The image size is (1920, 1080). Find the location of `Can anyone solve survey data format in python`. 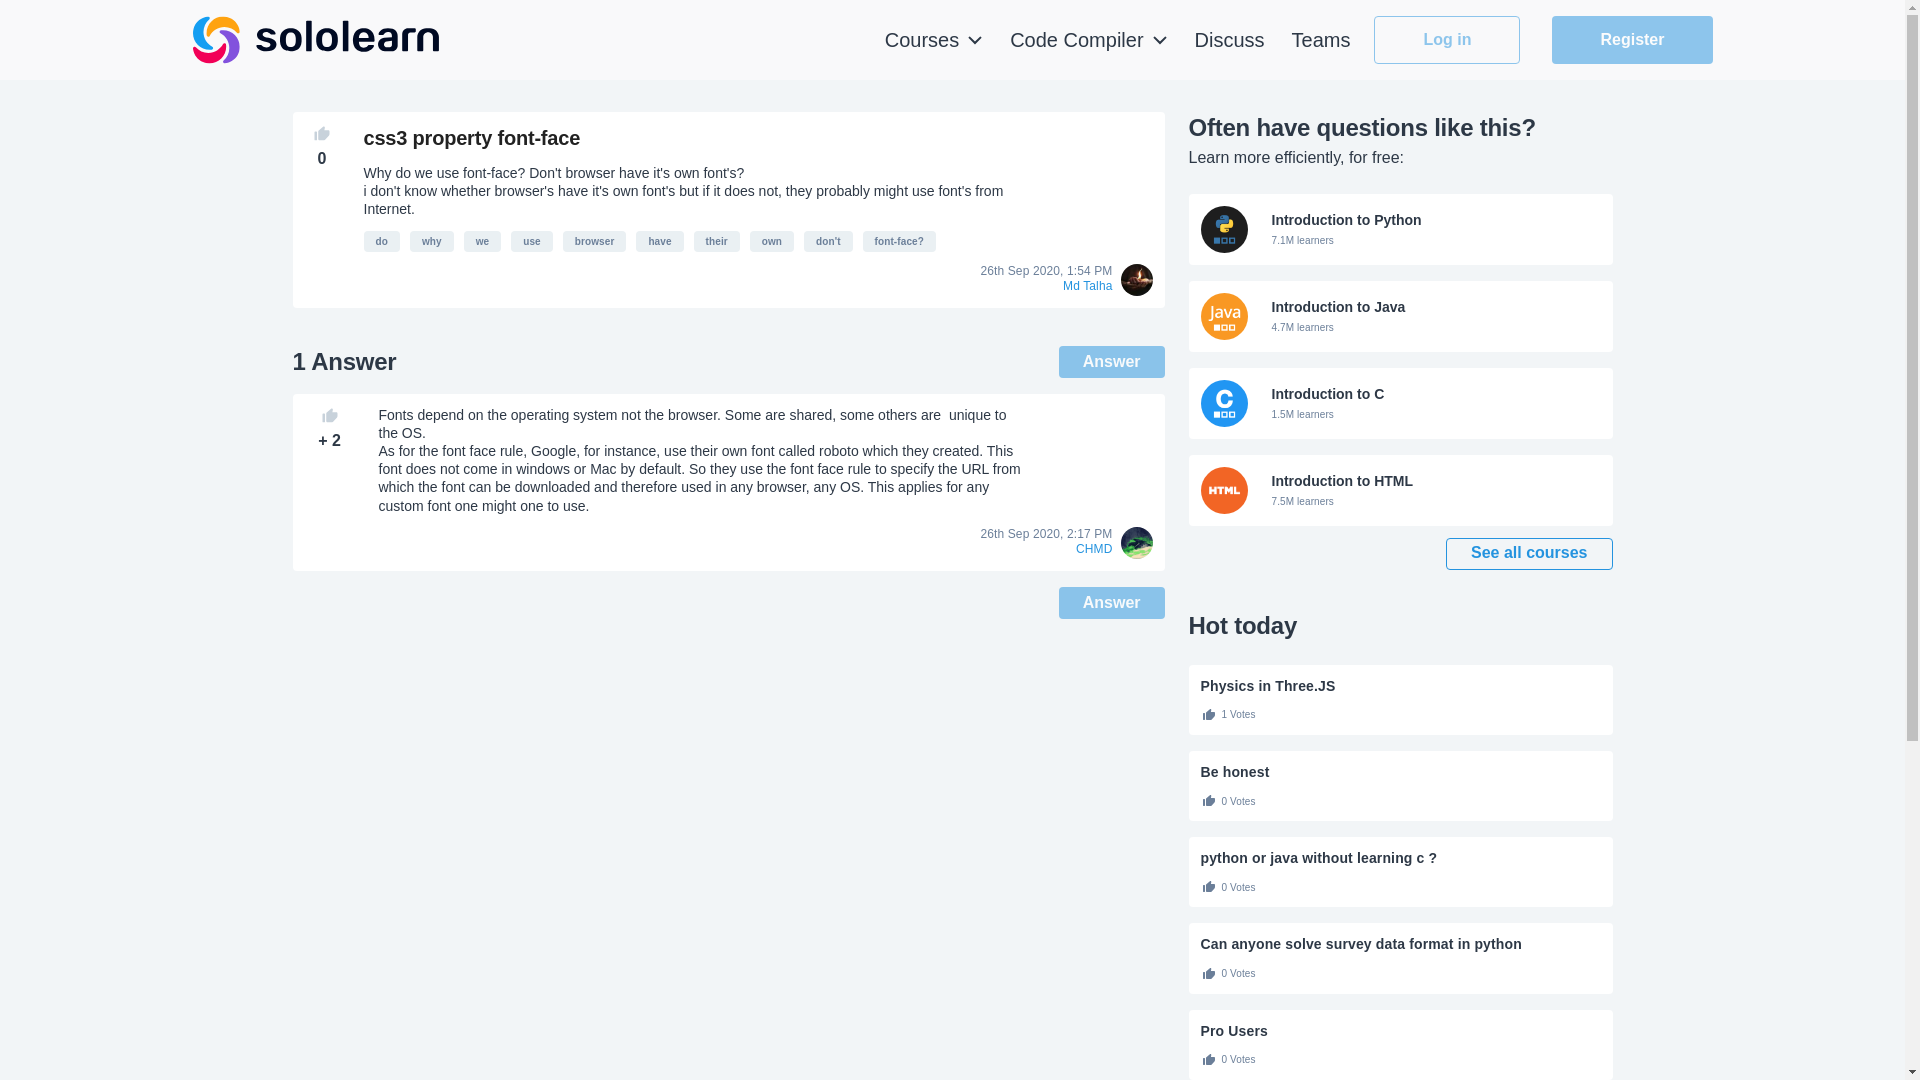

Can anyone solve survey data format in python is located at coordinates (1400, 944).